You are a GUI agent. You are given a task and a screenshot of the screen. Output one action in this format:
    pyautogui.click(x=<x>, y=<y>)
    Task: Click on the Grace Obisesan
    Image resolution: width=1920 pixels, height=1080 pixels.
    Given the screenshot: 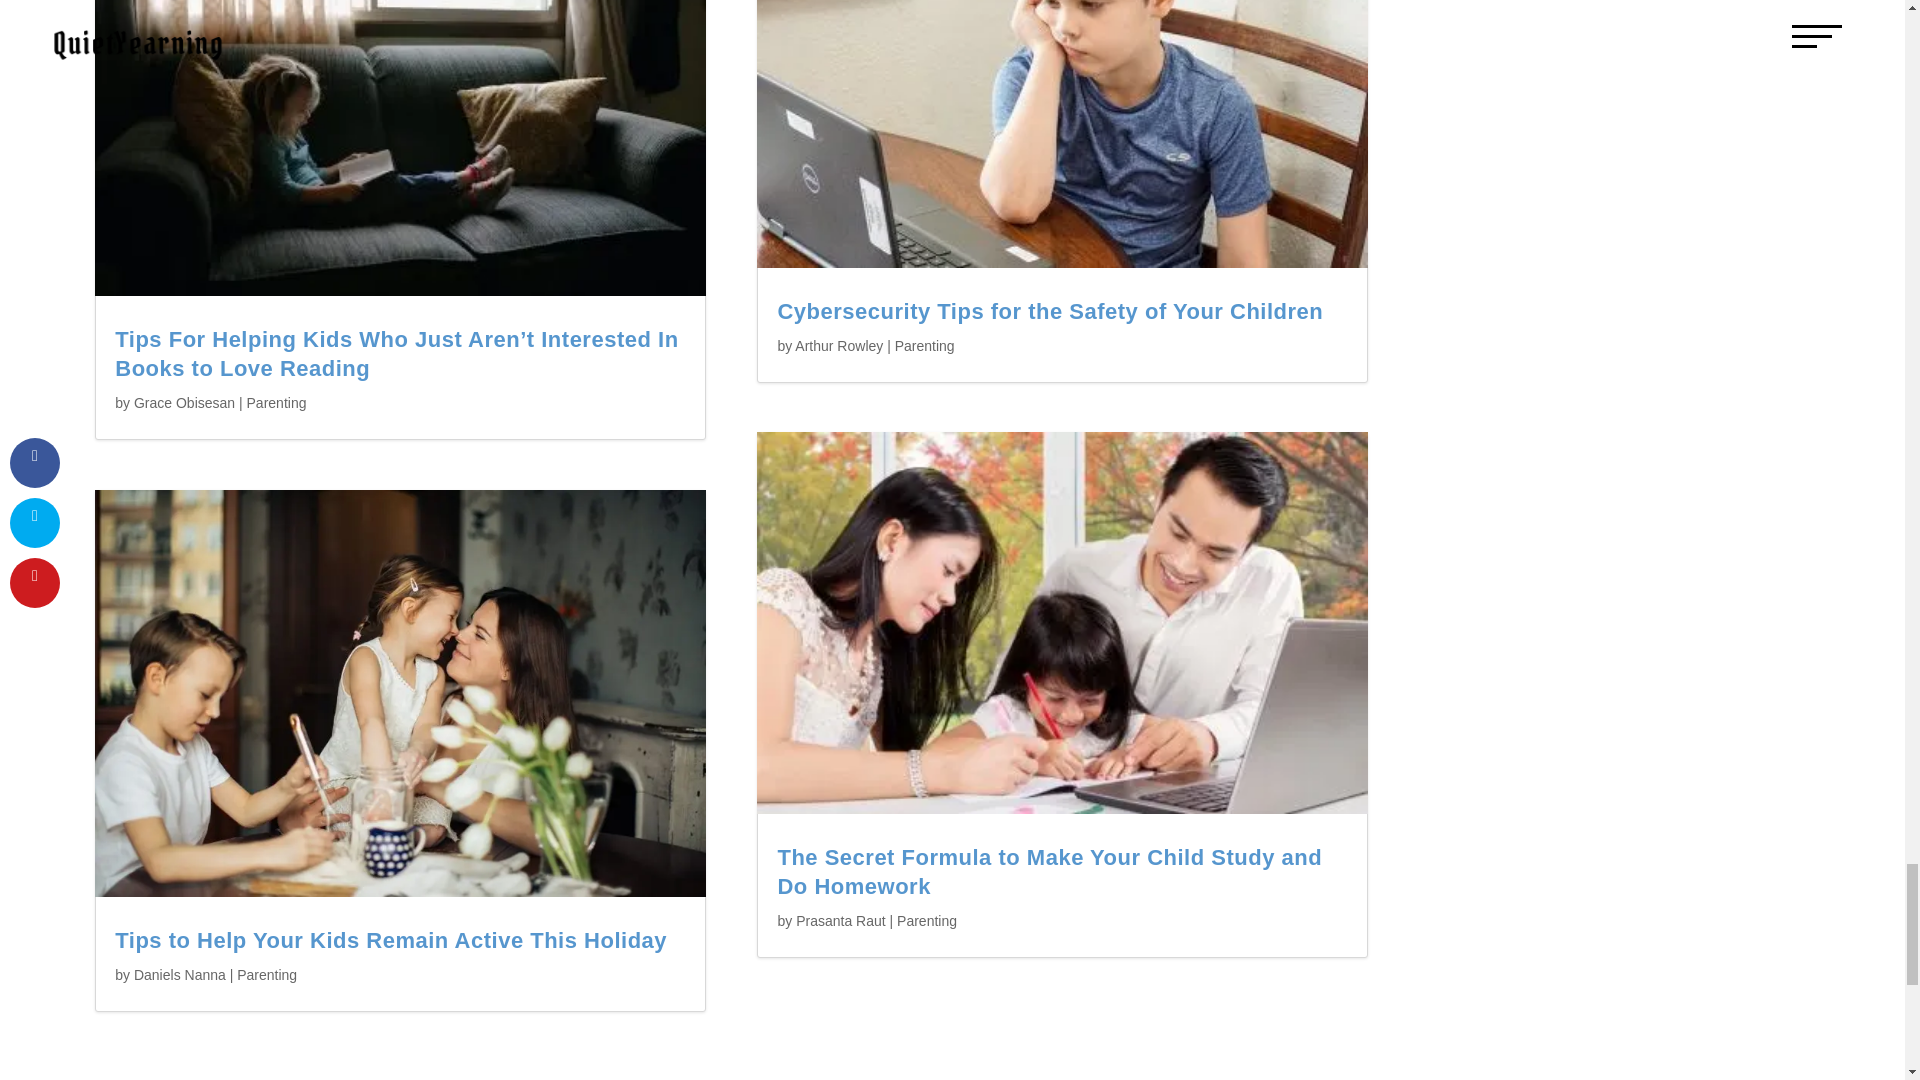 What is the action you would take?
    pyautogui.click(x=184, y=403)
    